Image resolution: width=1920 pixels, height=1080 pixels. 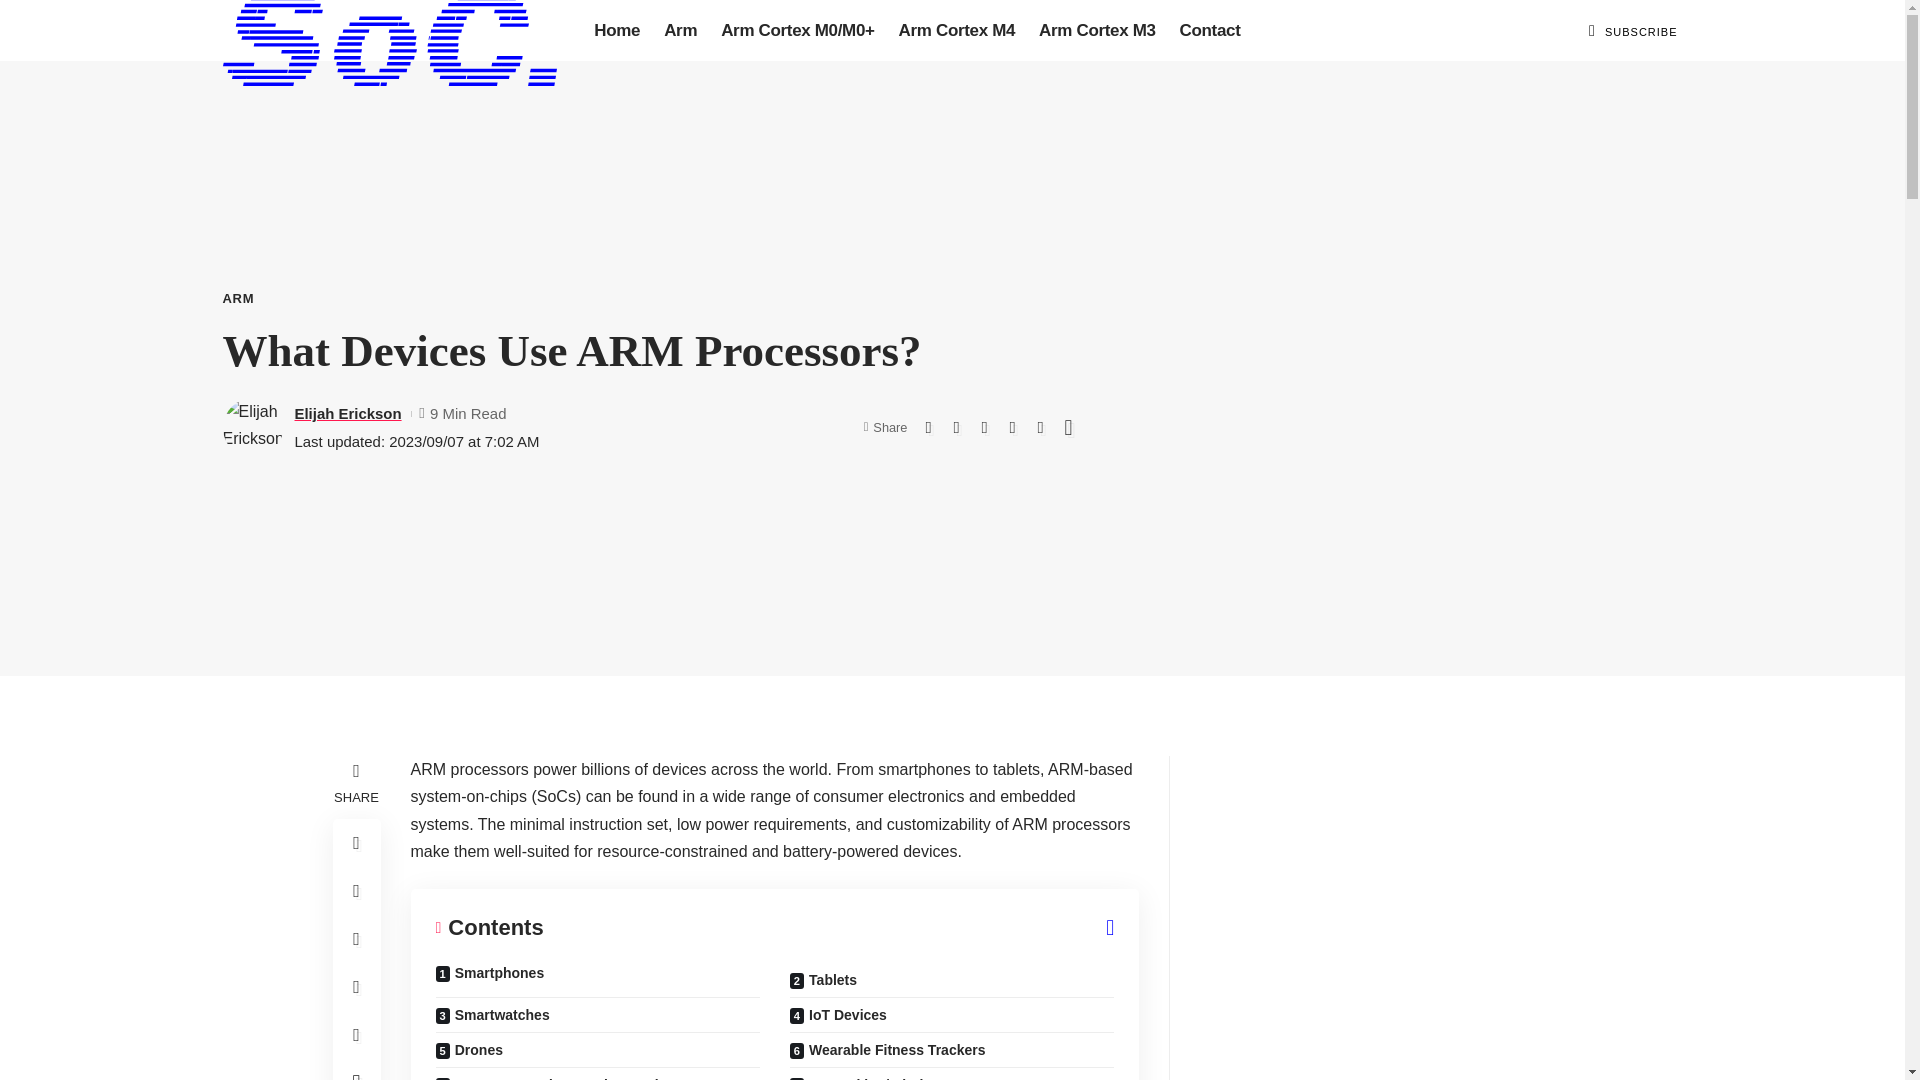 I want to click on Arm Cortex M4, so click(x=957, y=30).